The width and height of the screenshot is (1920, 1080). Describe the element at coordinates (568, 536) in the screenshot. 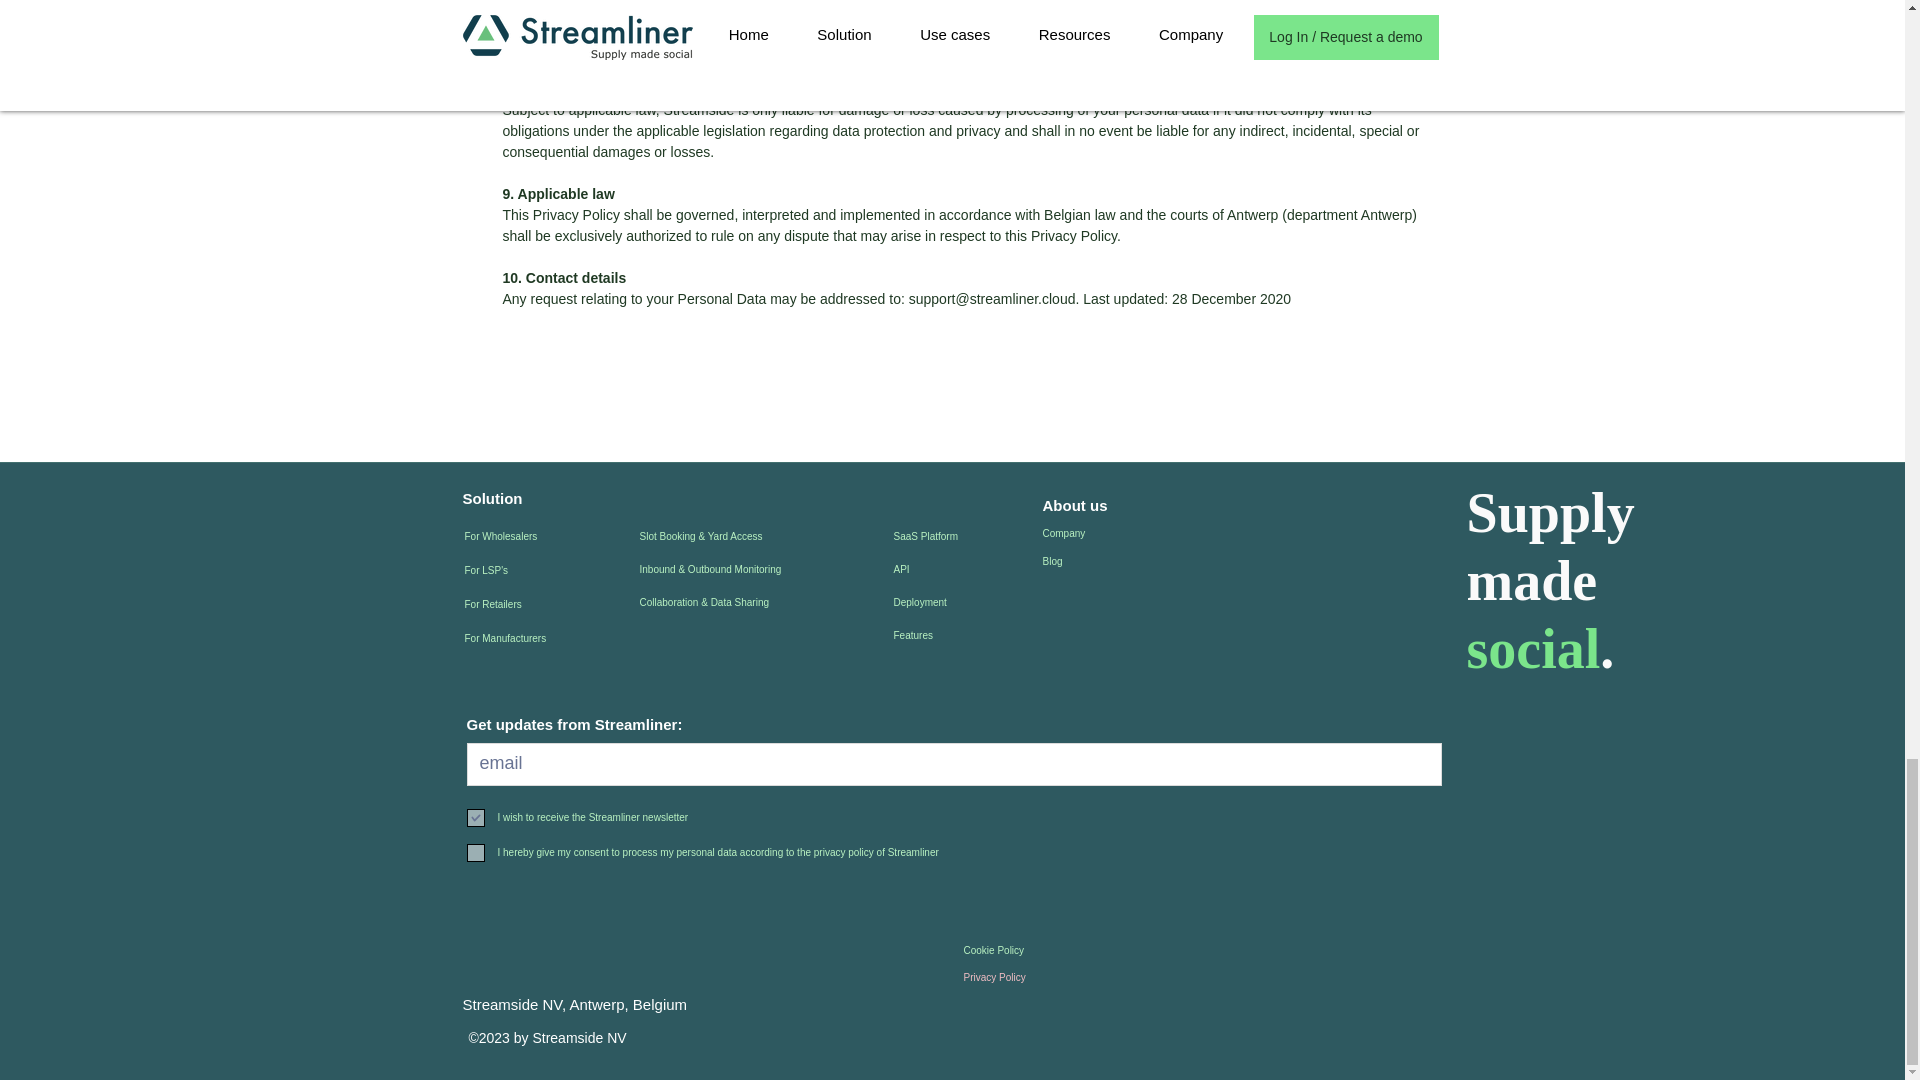

I see `For Wholesalers` at that location.